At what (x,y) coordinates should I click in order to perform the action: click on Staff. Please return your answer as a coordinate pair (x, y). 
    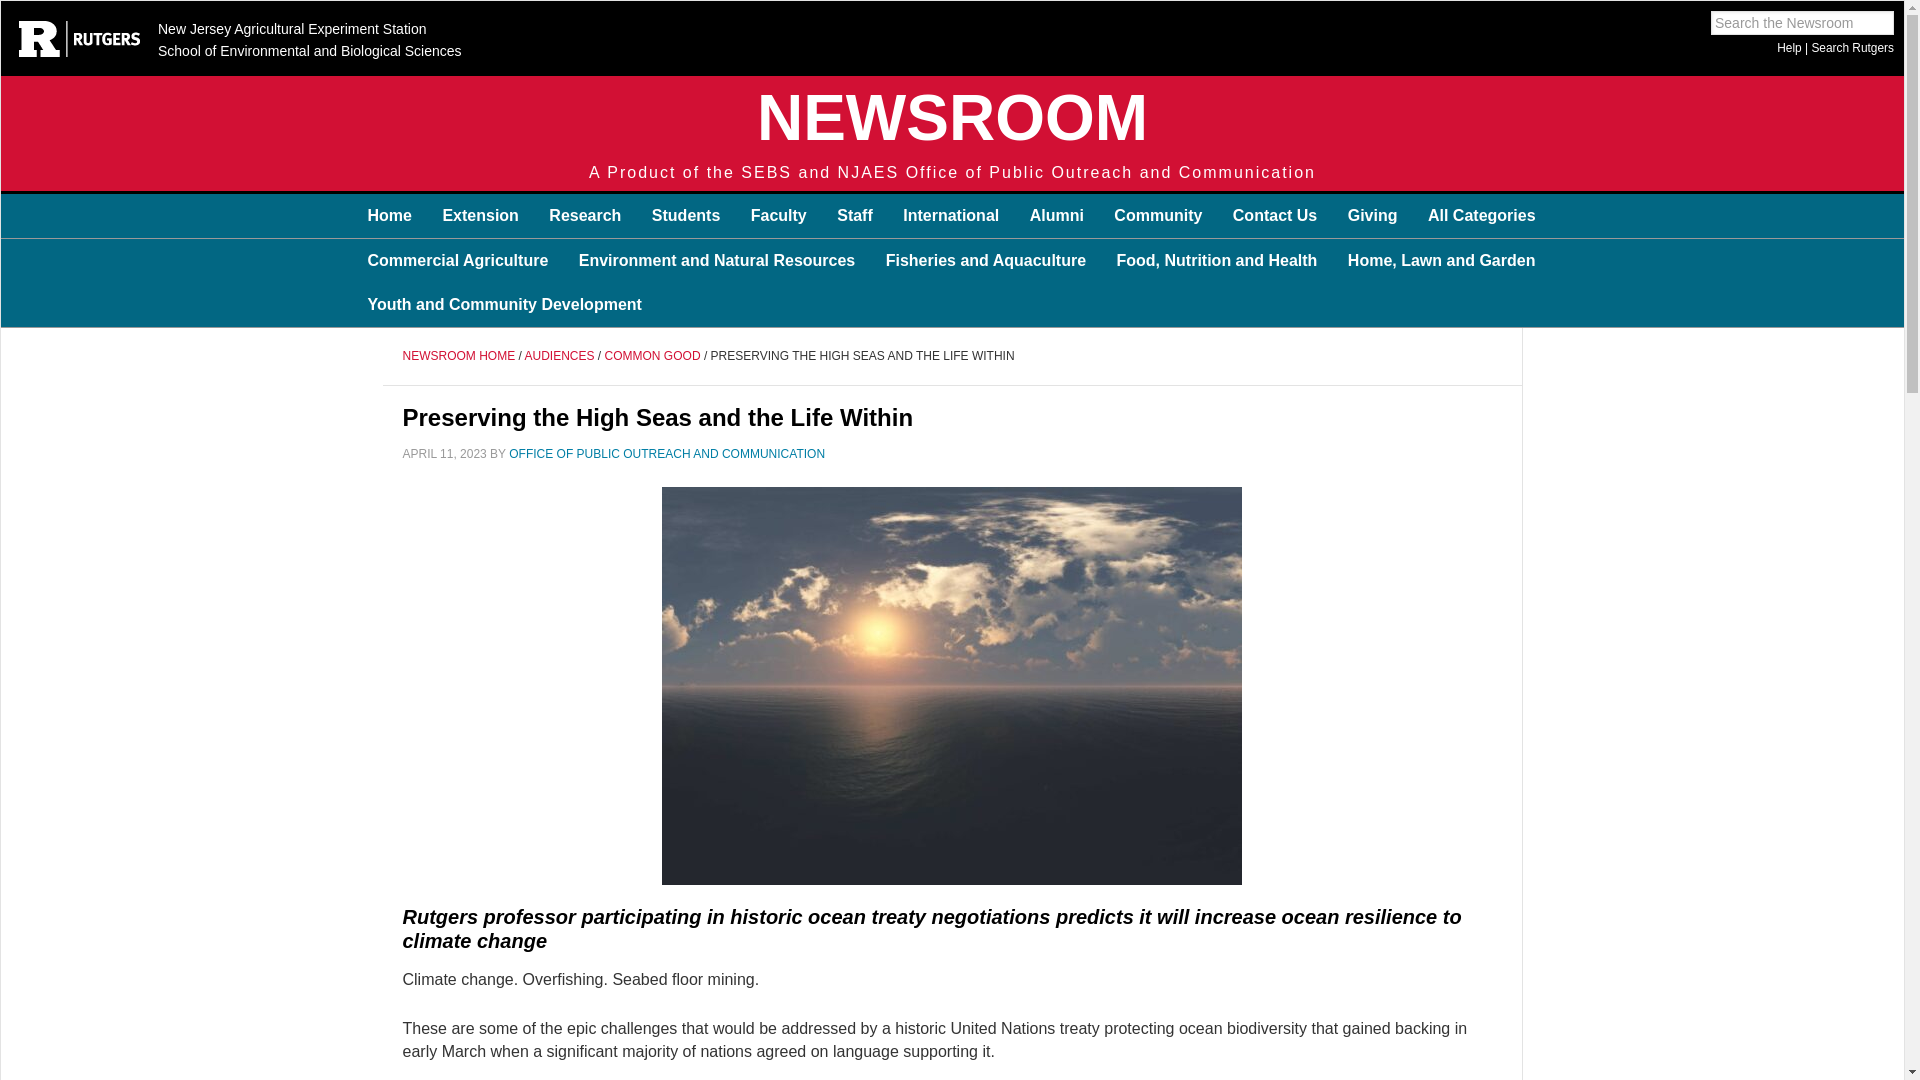
    Looking at the image, I should click on (854, 216).